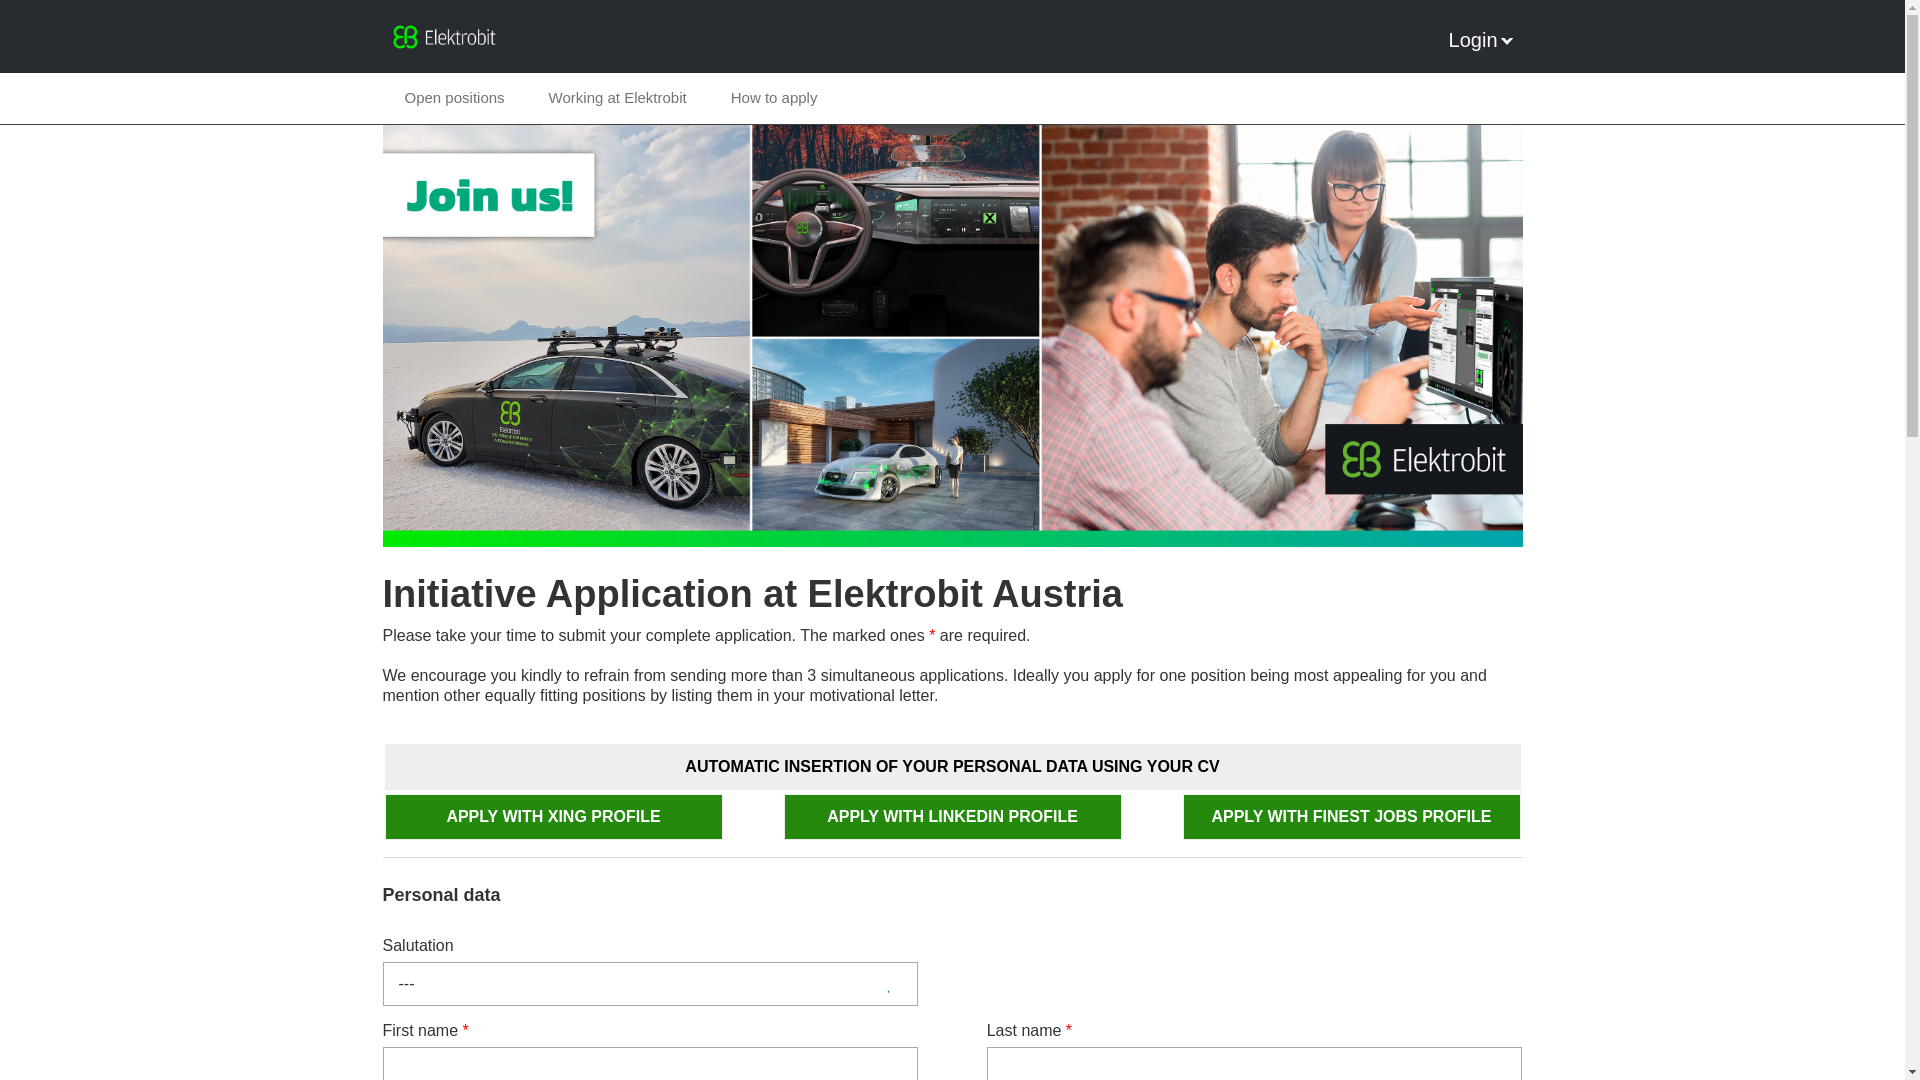 This screenshot has height=1080, width=1920. What do you see at coordinates (774, 98) in the screenshot?
I see `How to apply` at bounding box center [774, 98].